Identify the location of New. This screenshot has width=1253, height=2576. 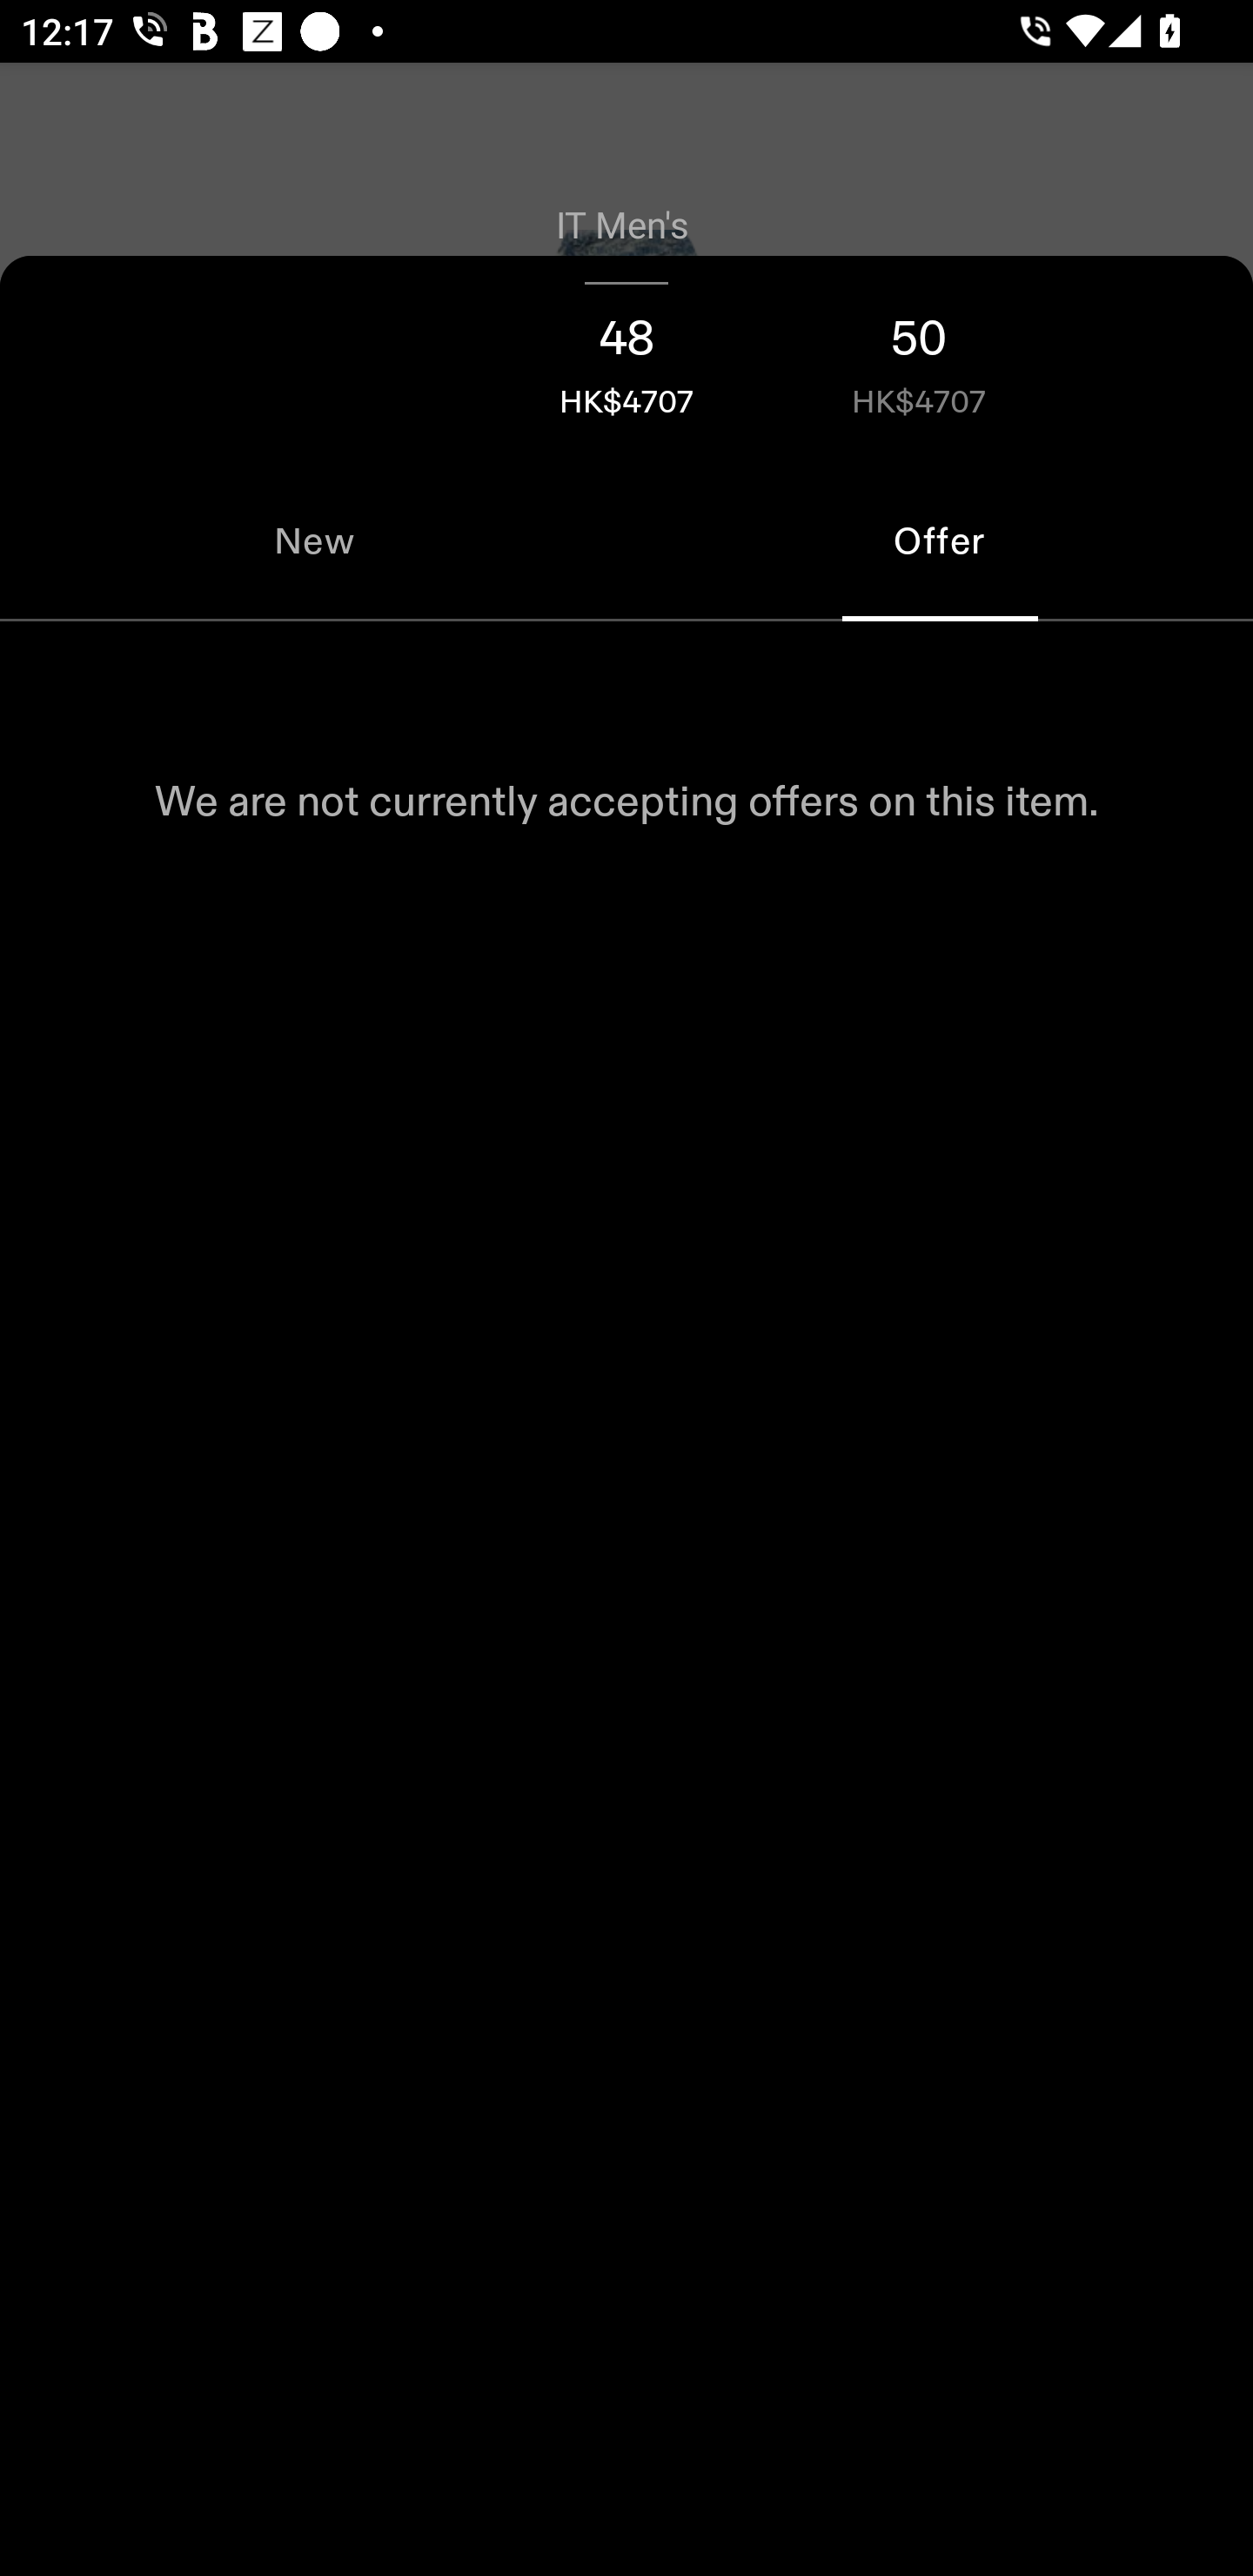
(313, 541).